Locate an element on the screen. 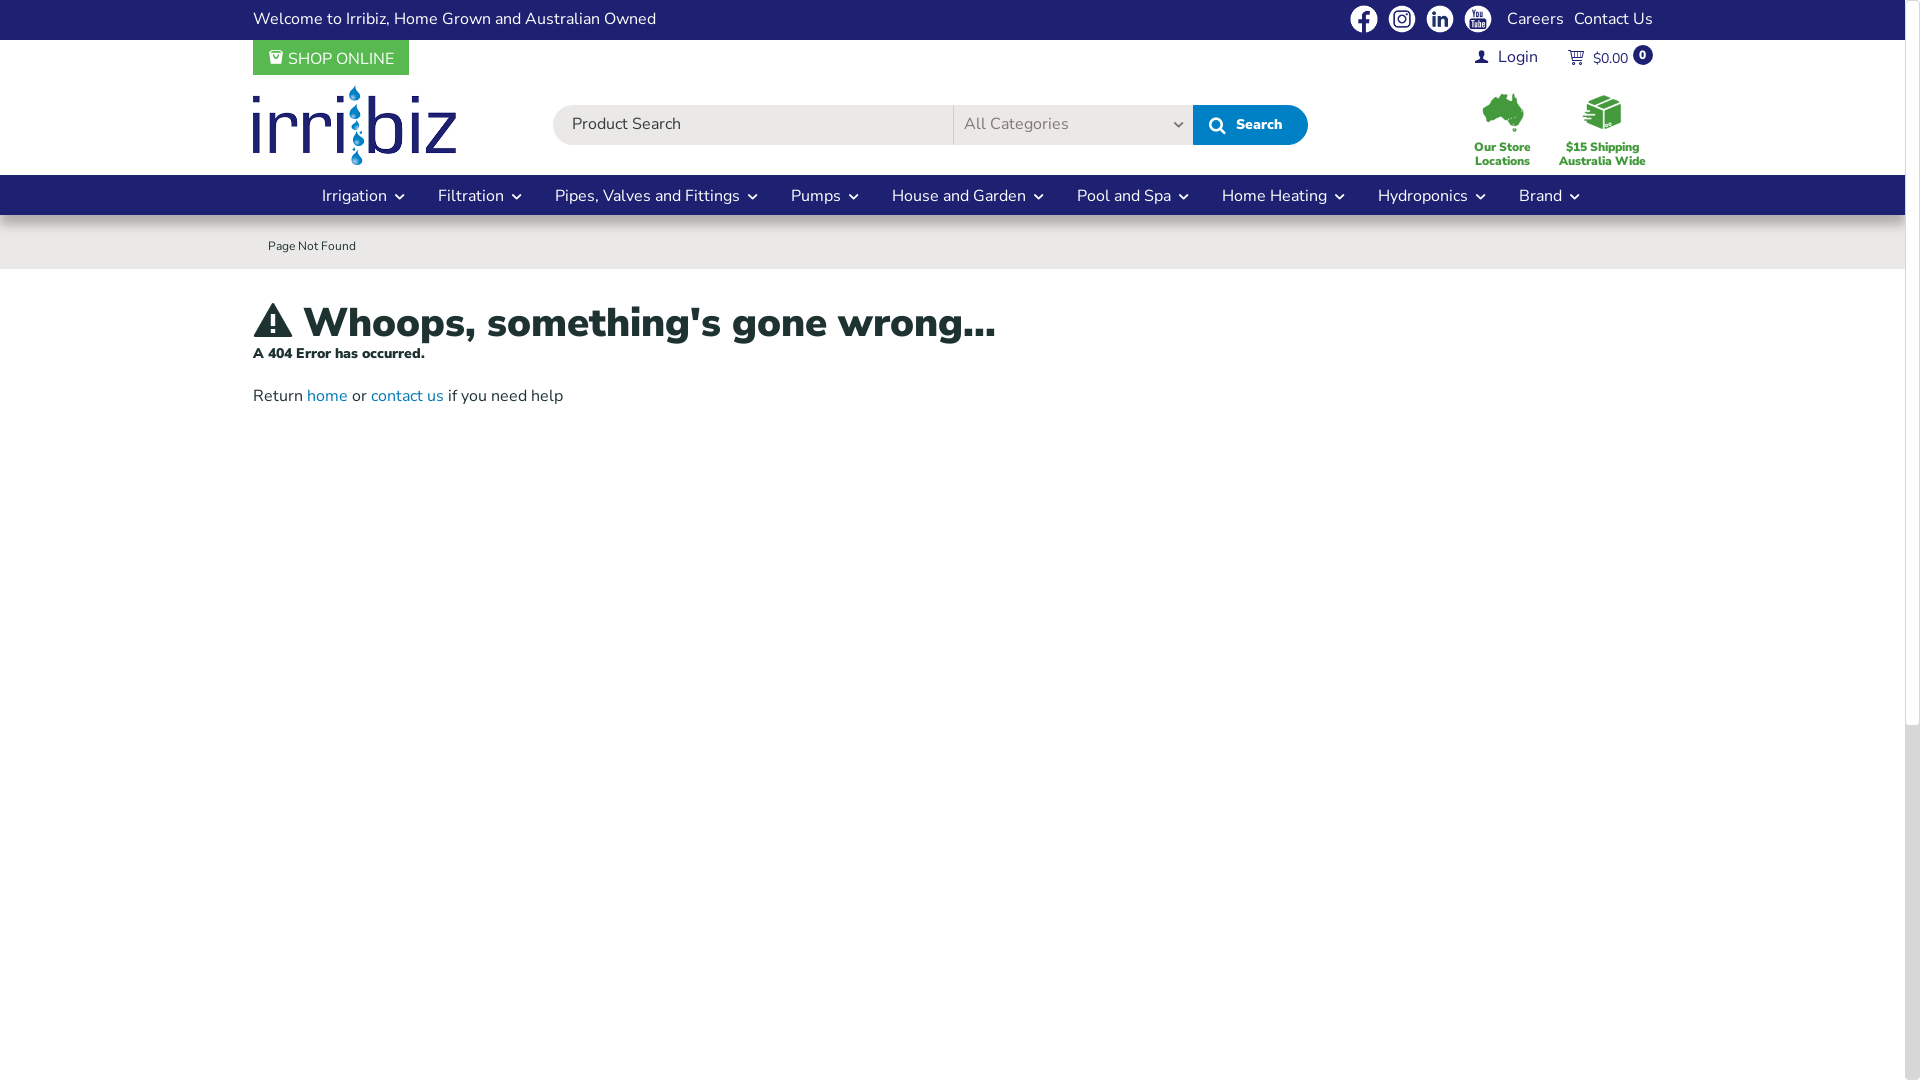  home is located at coordinates (326, 396).